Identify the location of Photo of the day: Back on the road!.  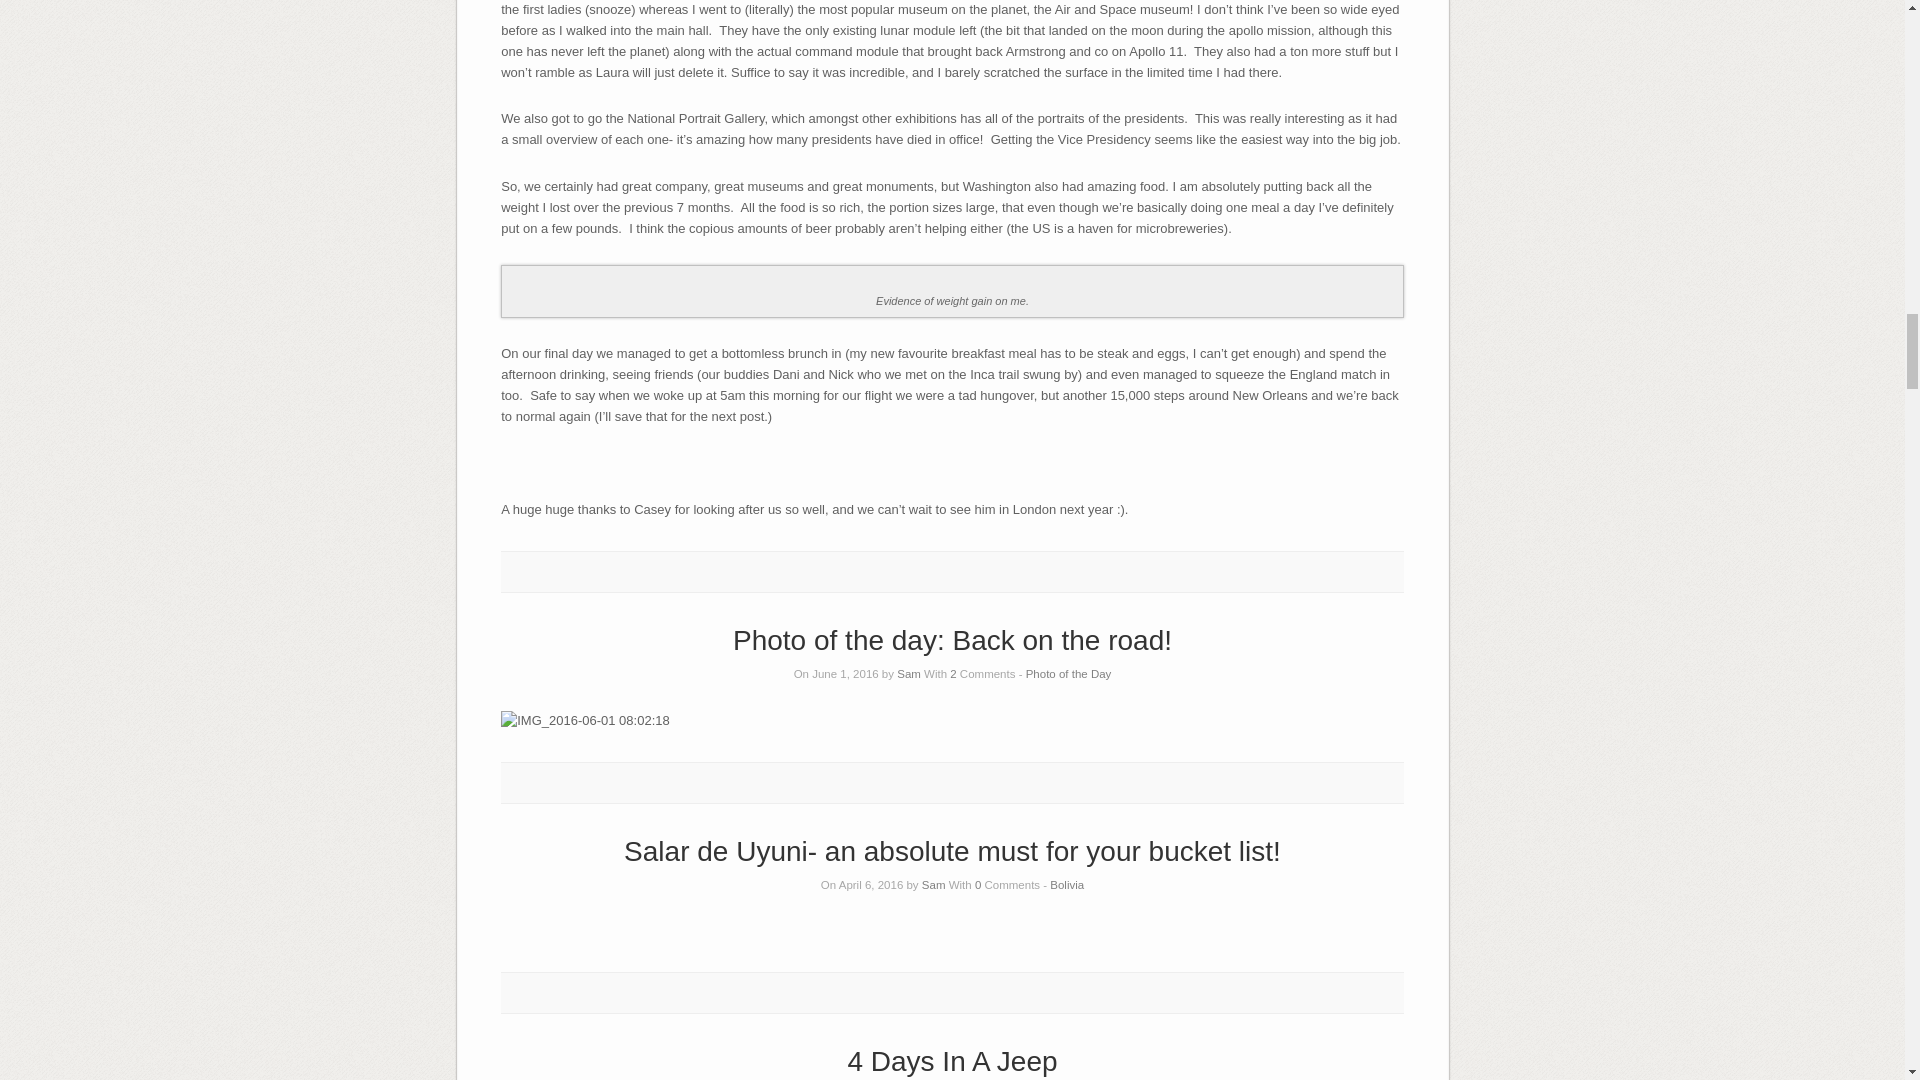
(952, 640).